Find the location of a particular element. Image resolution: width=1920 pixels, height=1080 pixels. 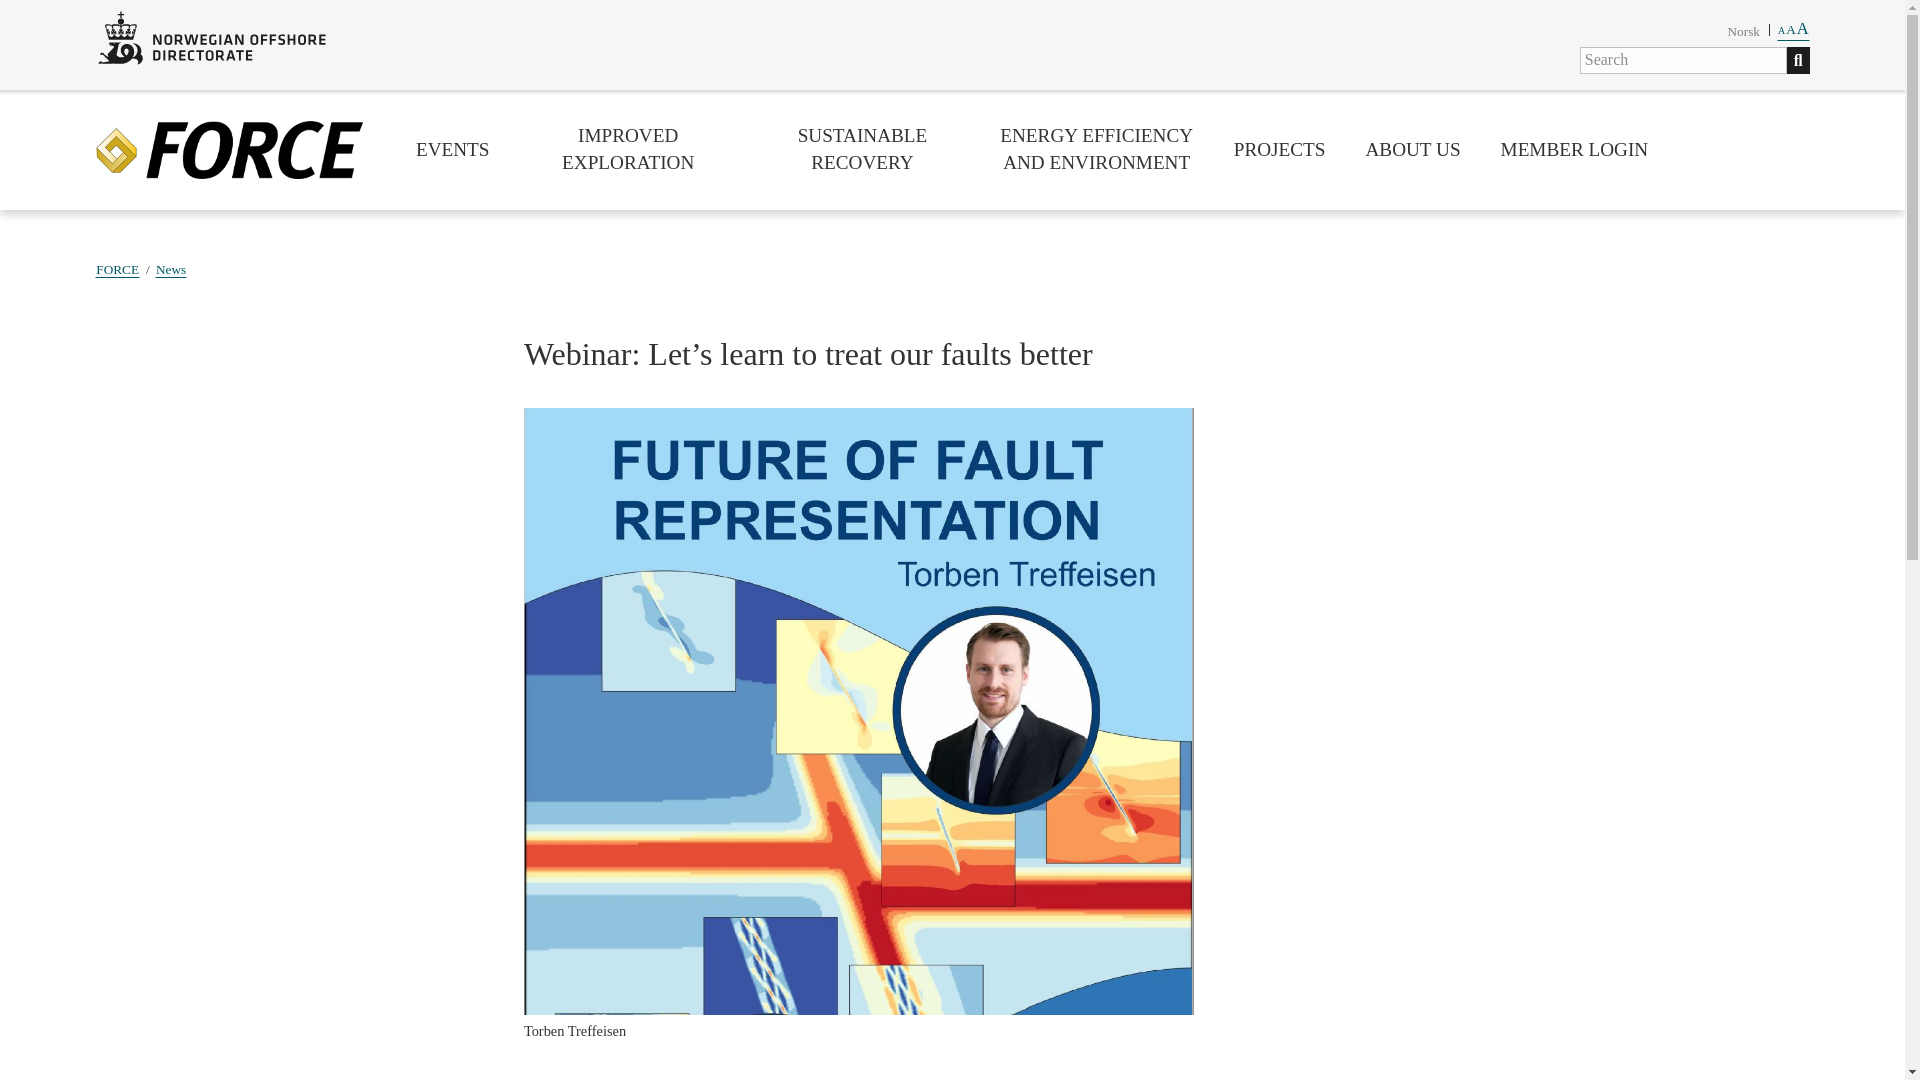

Text size adjustment is located at coordinates (1794, 28).